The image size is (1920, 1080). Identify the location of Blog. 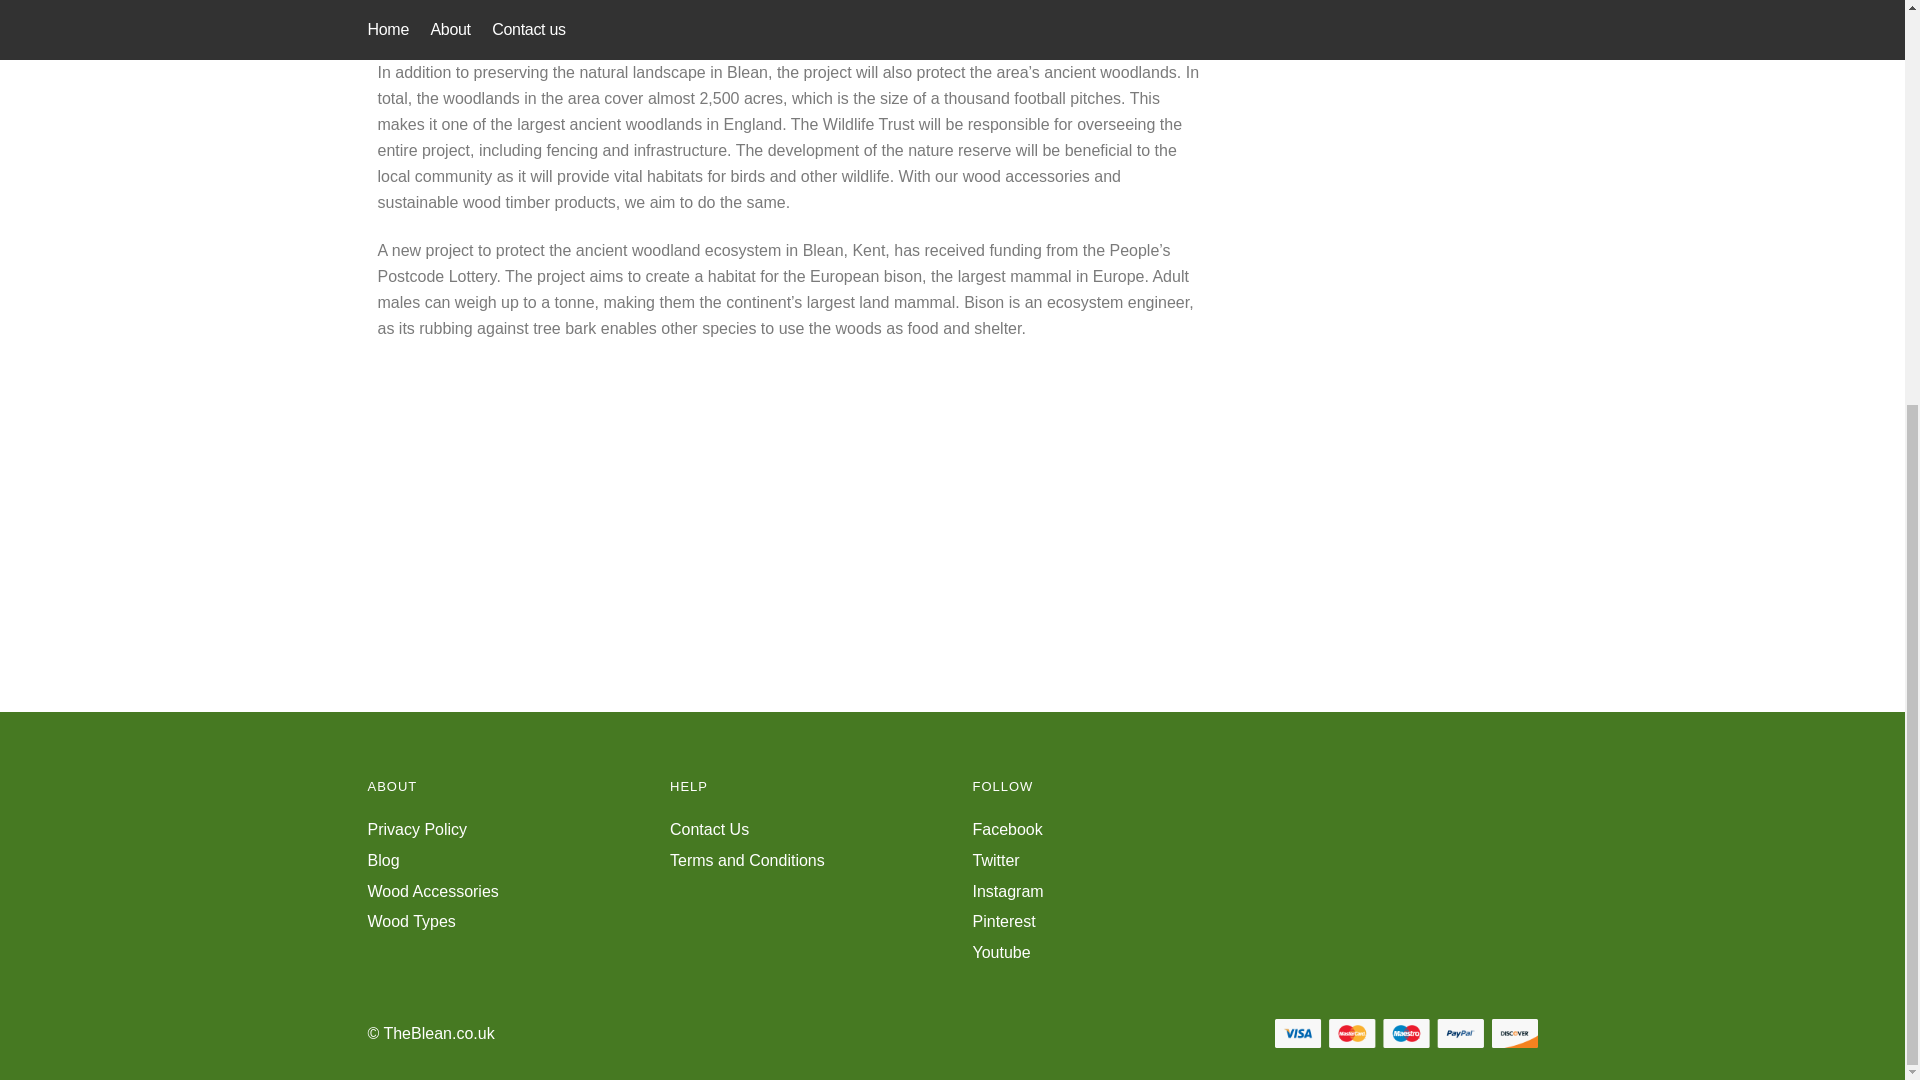
(384, 860).